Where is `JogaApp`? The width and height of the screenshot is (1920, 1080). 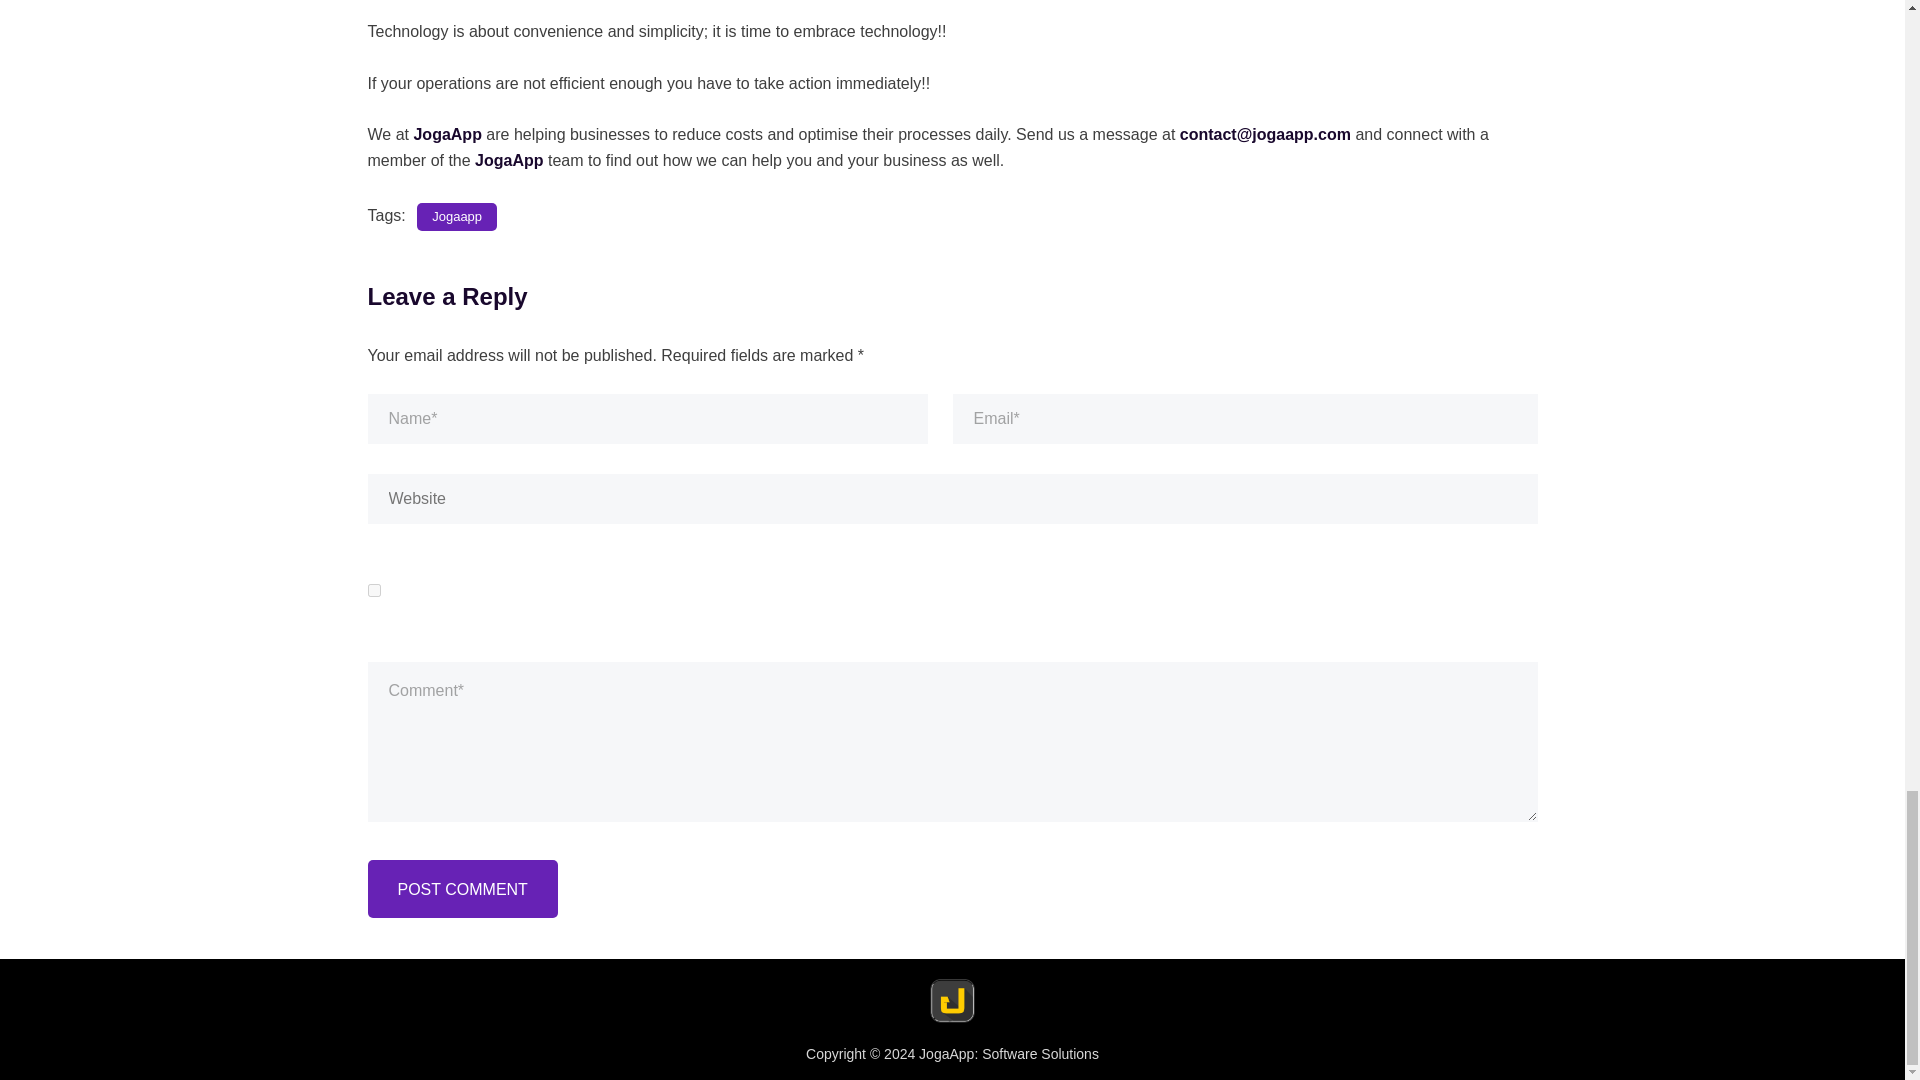
JogaApp is located at coordinates (446, 134).